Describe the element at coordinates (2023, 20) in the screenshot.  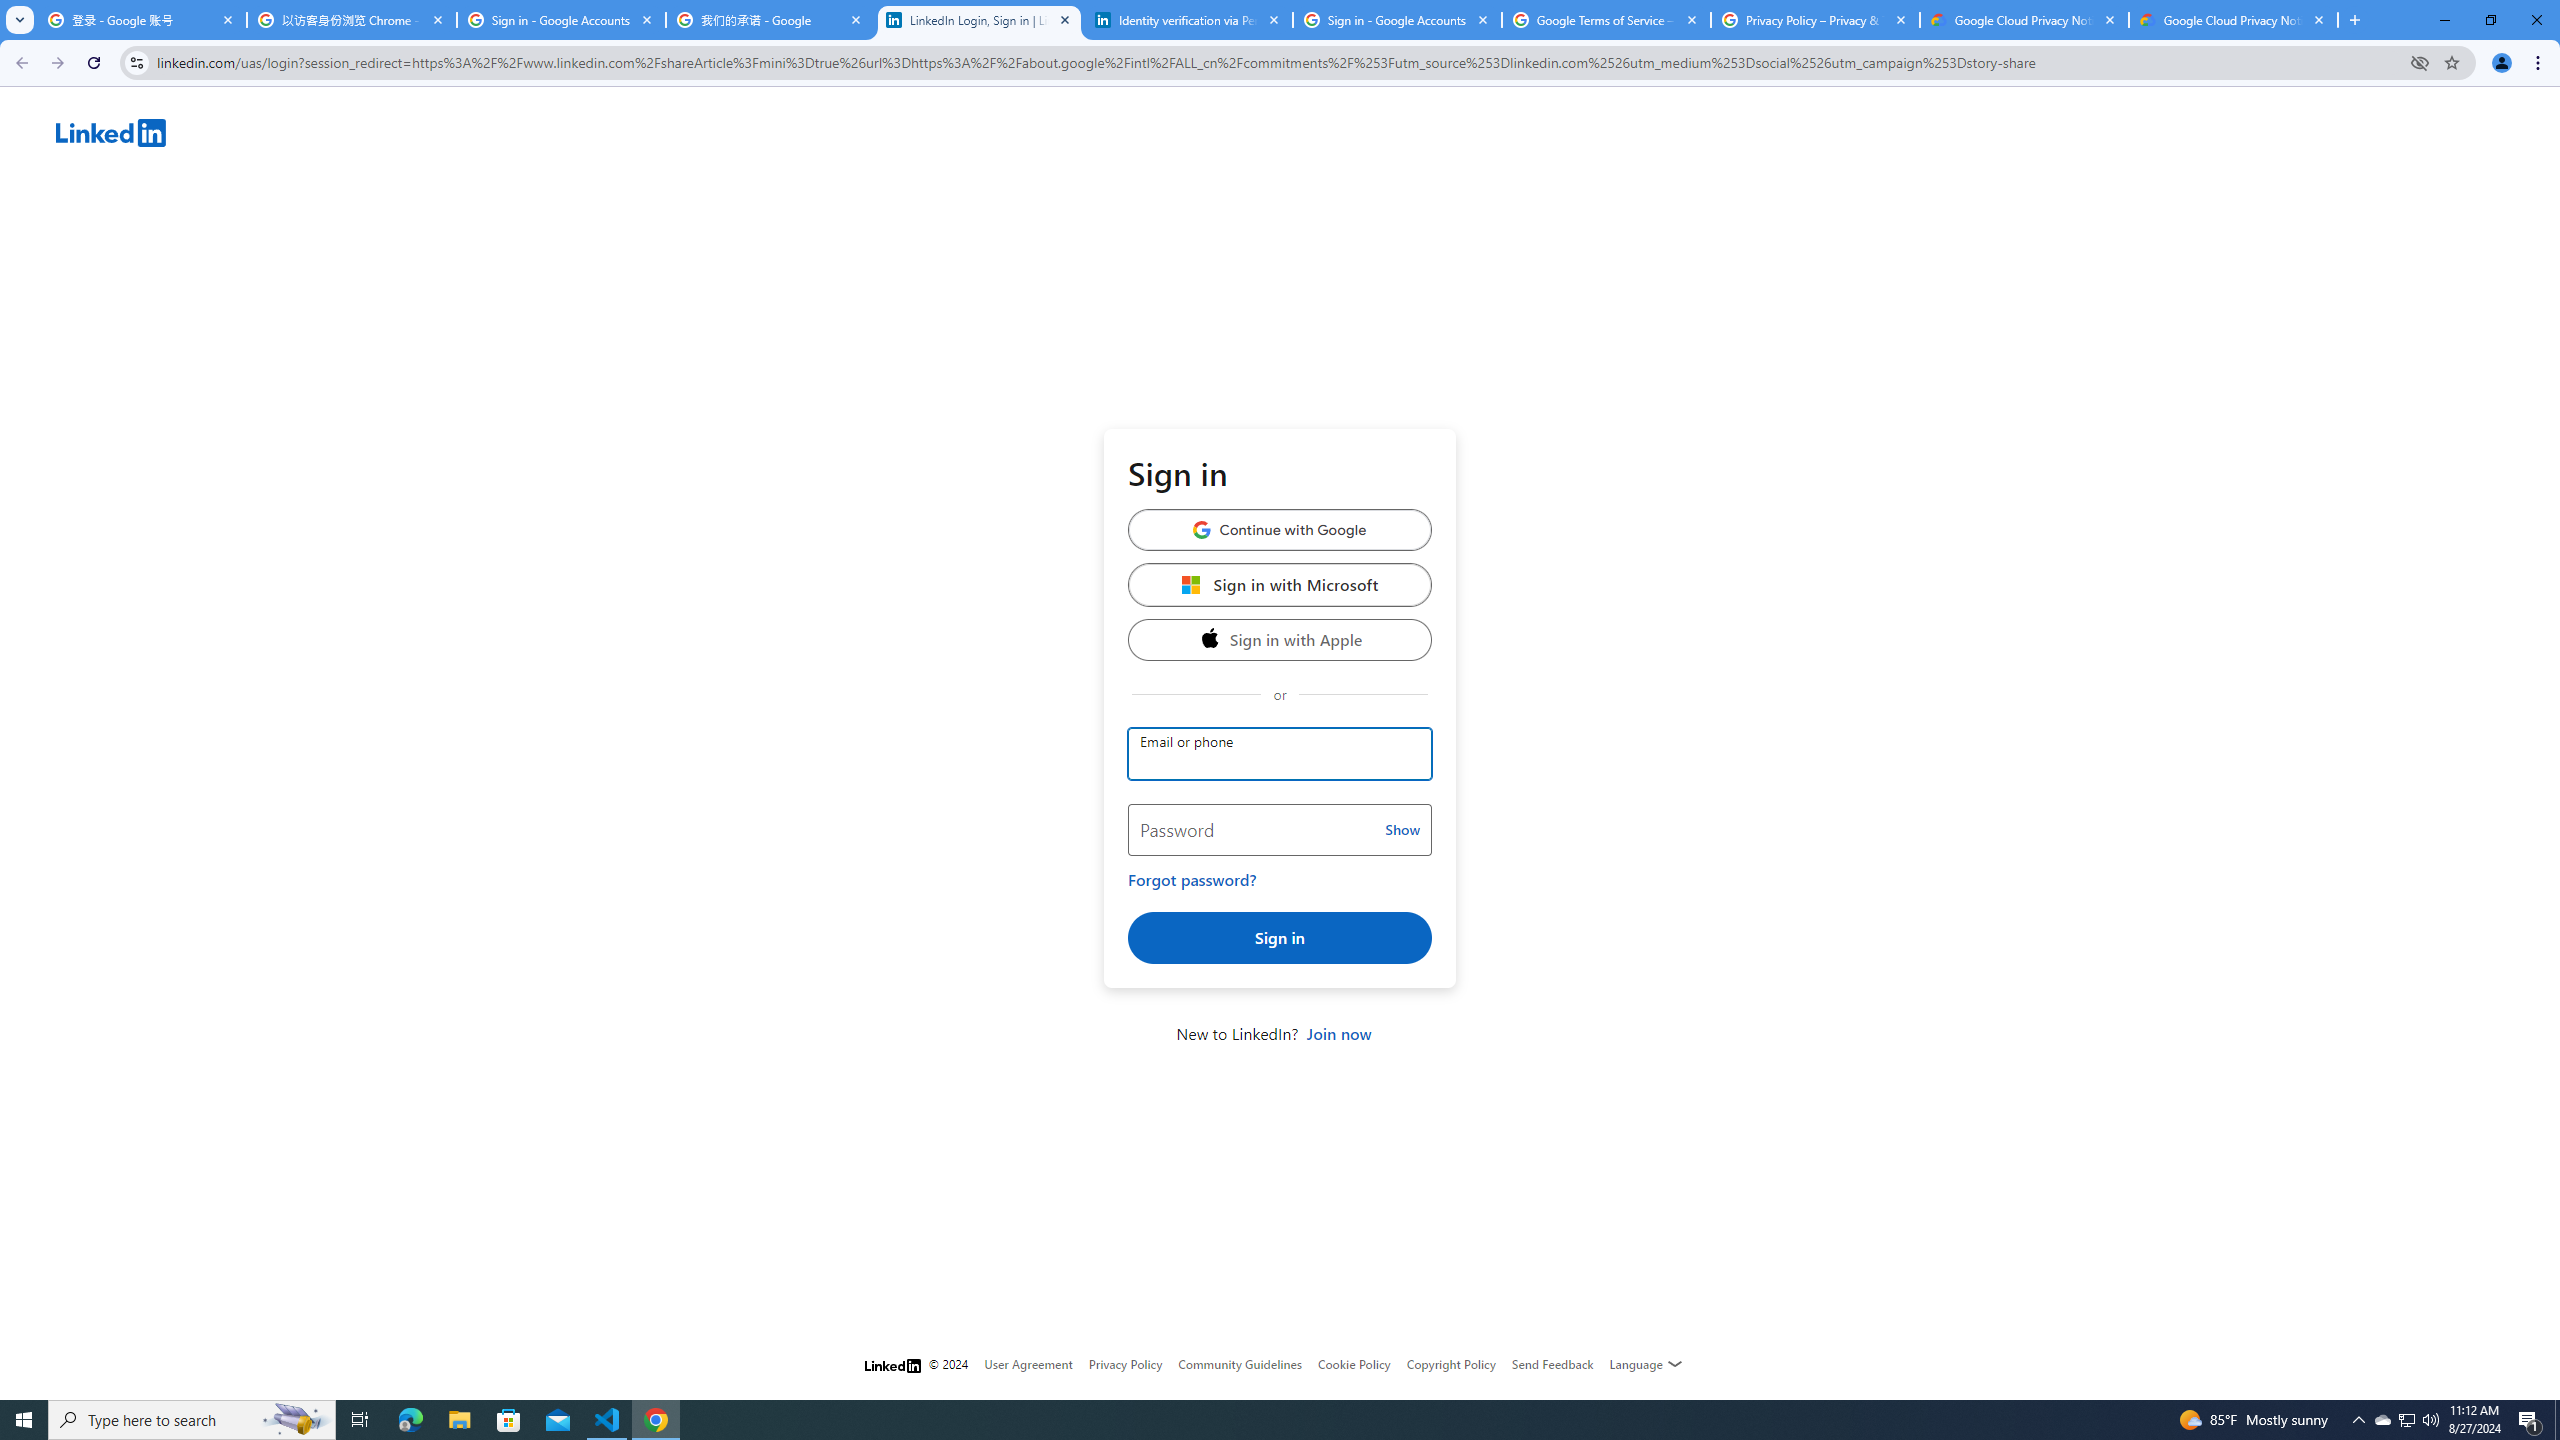
I see `Google Cloud Privacy Notice` at that location.